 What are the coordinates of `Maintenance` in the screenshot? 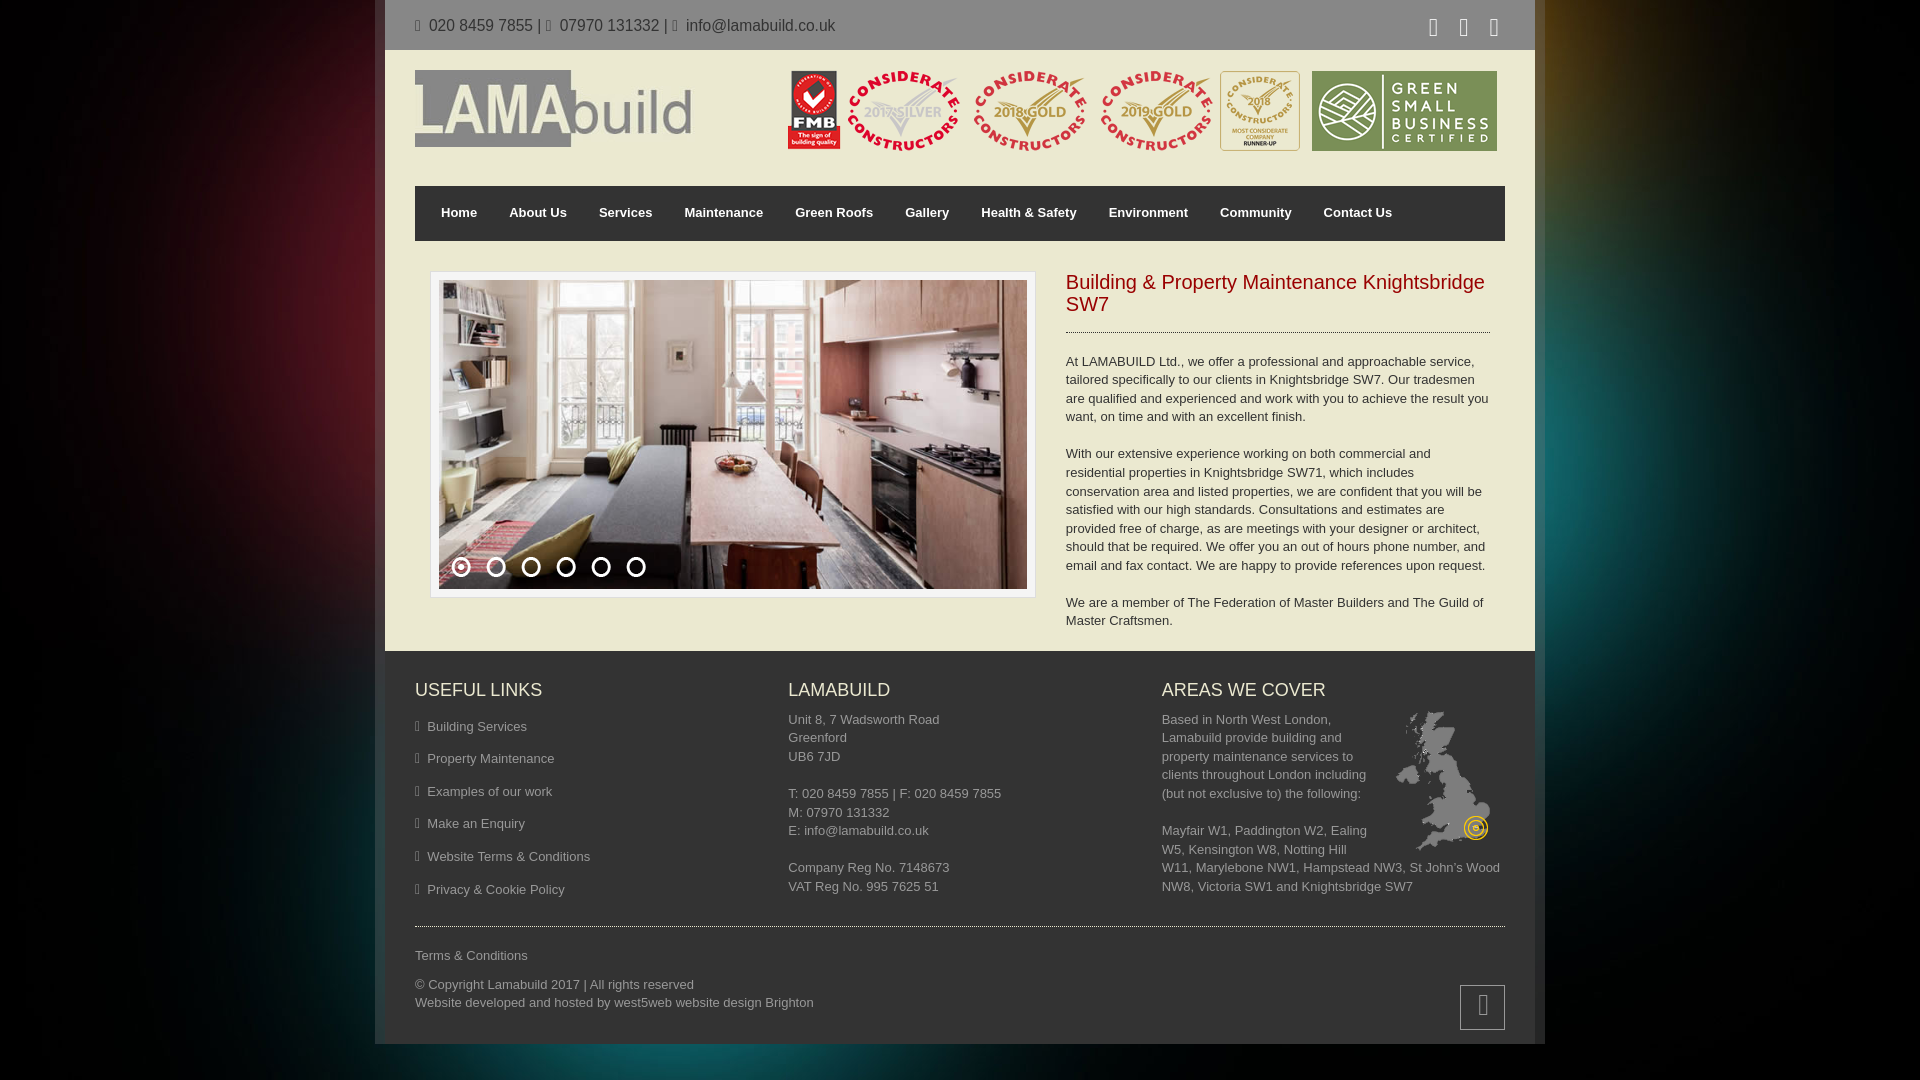 It's located at (724, 213).